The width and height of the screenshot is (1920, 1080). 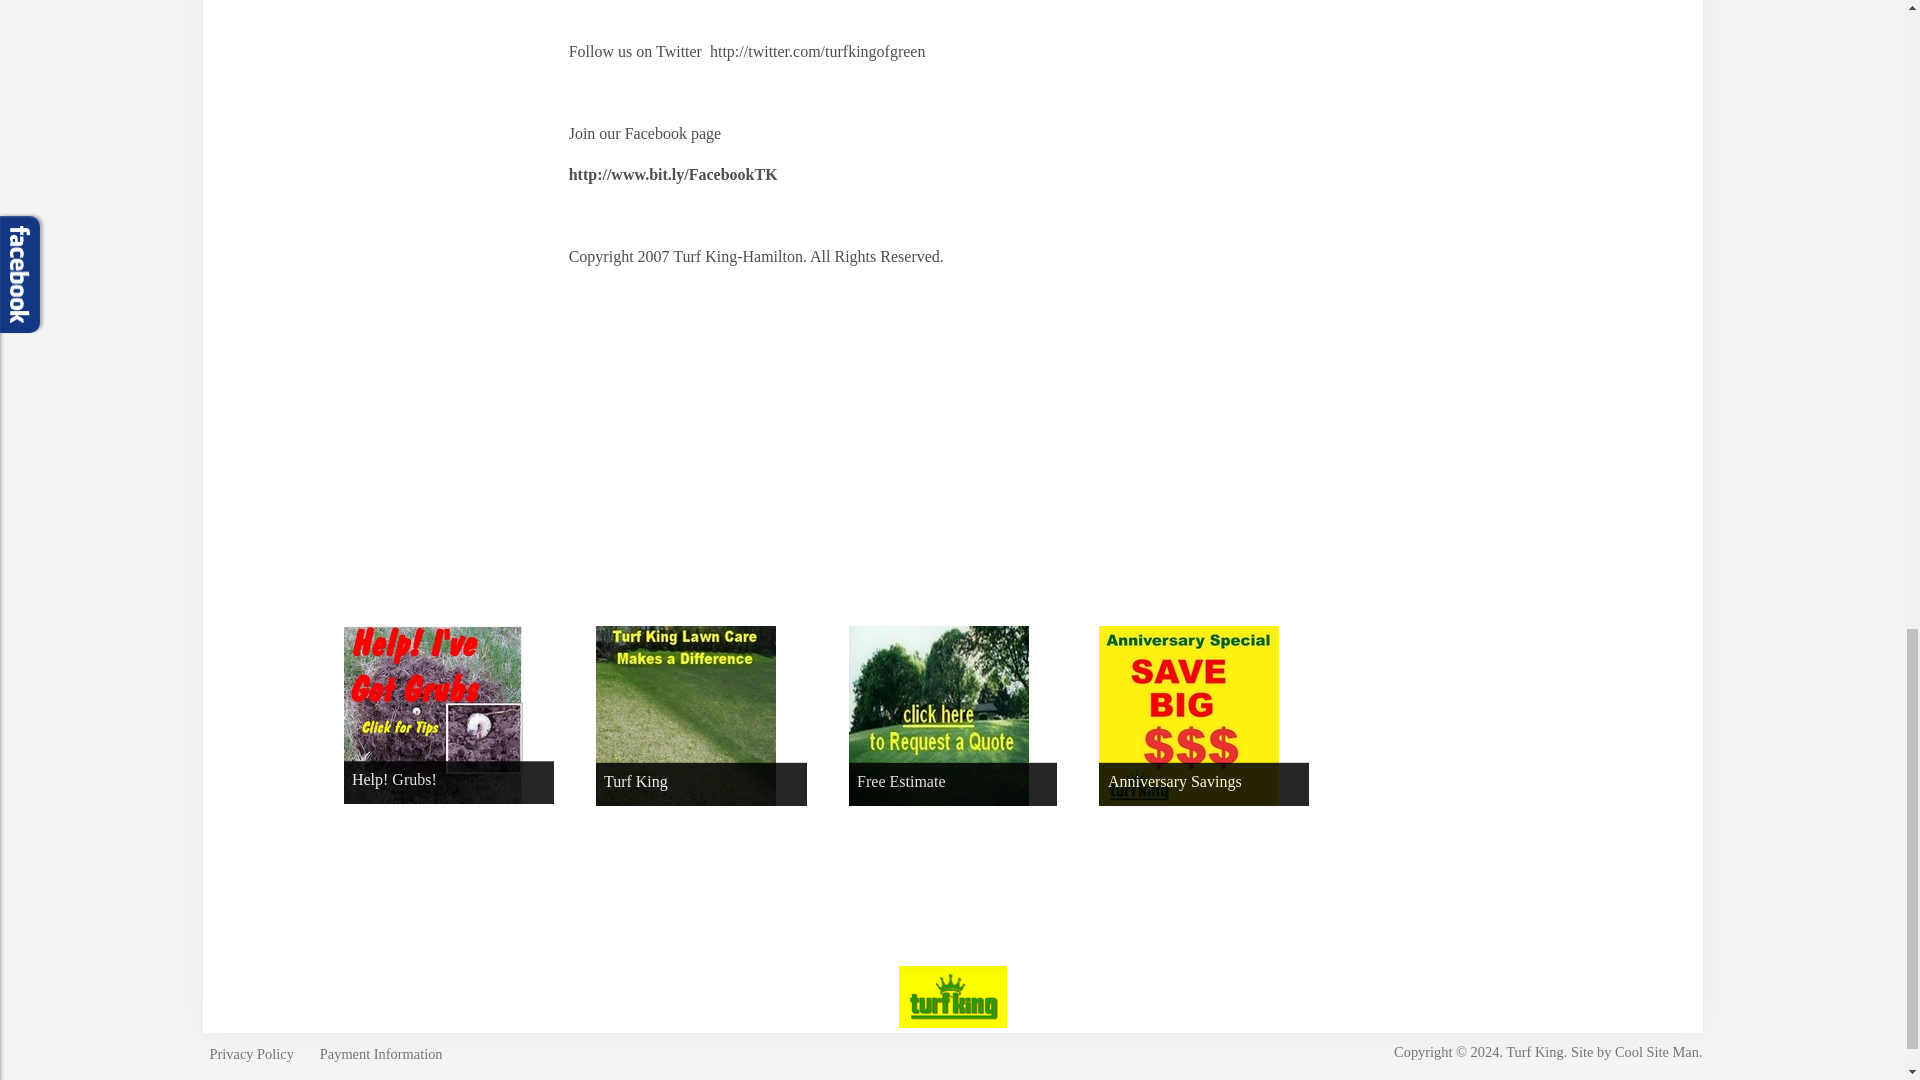 I want to click on Submit to Digg, so click(x=659, y=442).